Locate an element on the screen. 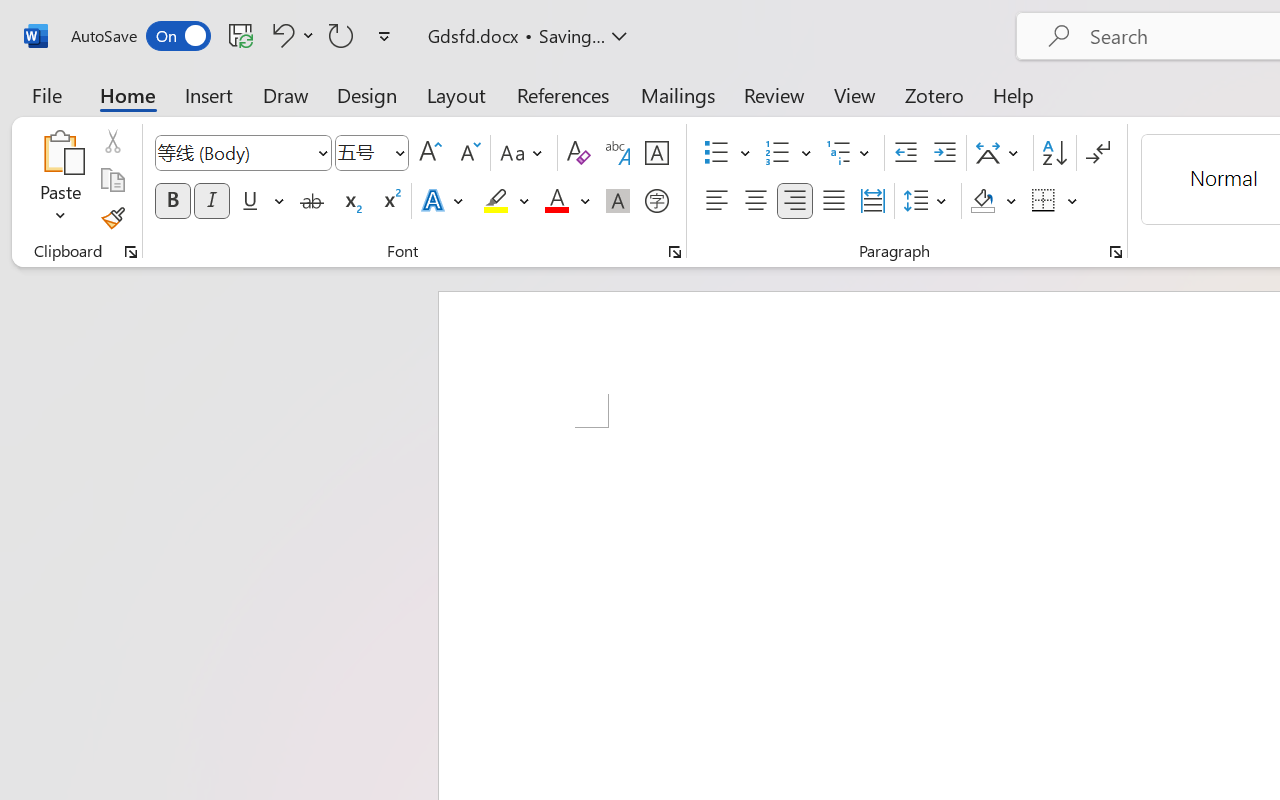 This screenshot has width=1280, height=800. Font Color is located at coordinates (567, 201).